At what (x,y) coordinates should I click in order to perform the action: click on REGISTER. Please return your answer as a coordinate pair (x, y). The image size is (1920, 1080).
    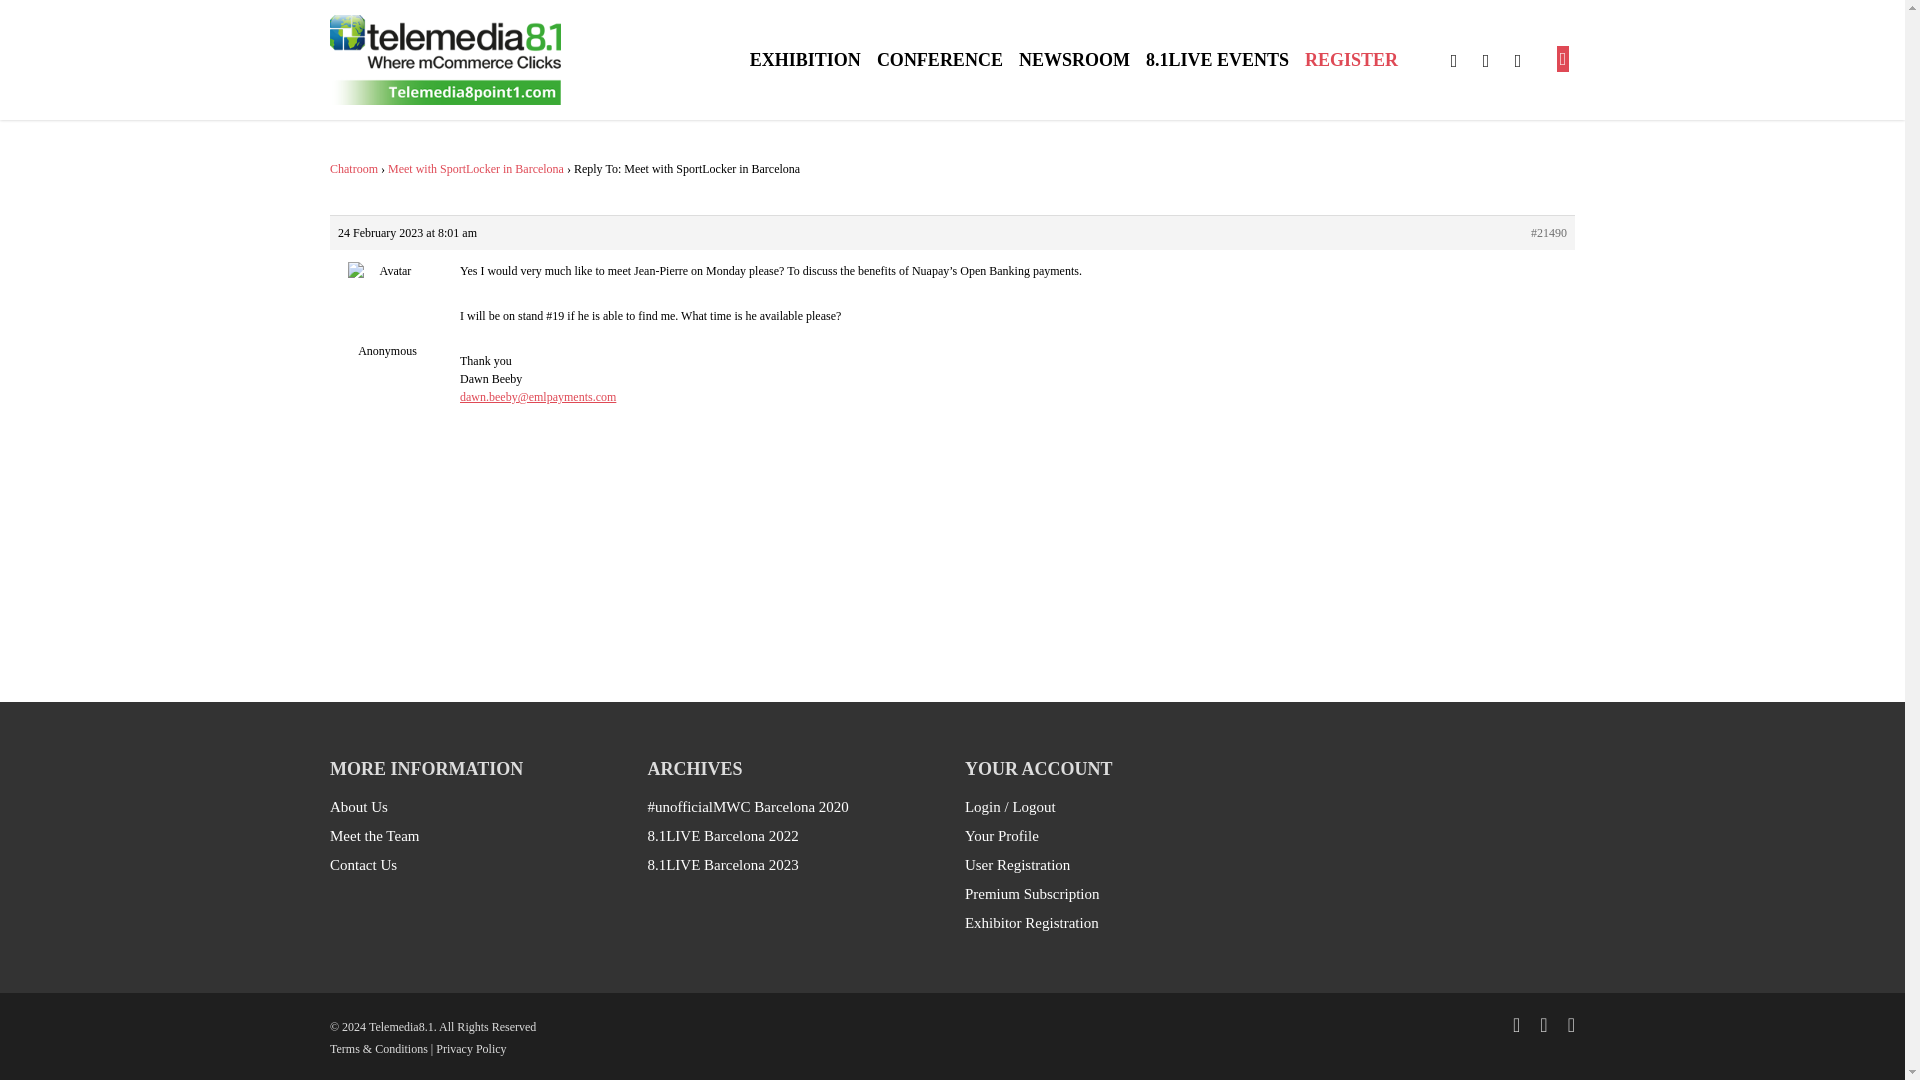
    Looking at the image, I should click on (1351, 60).